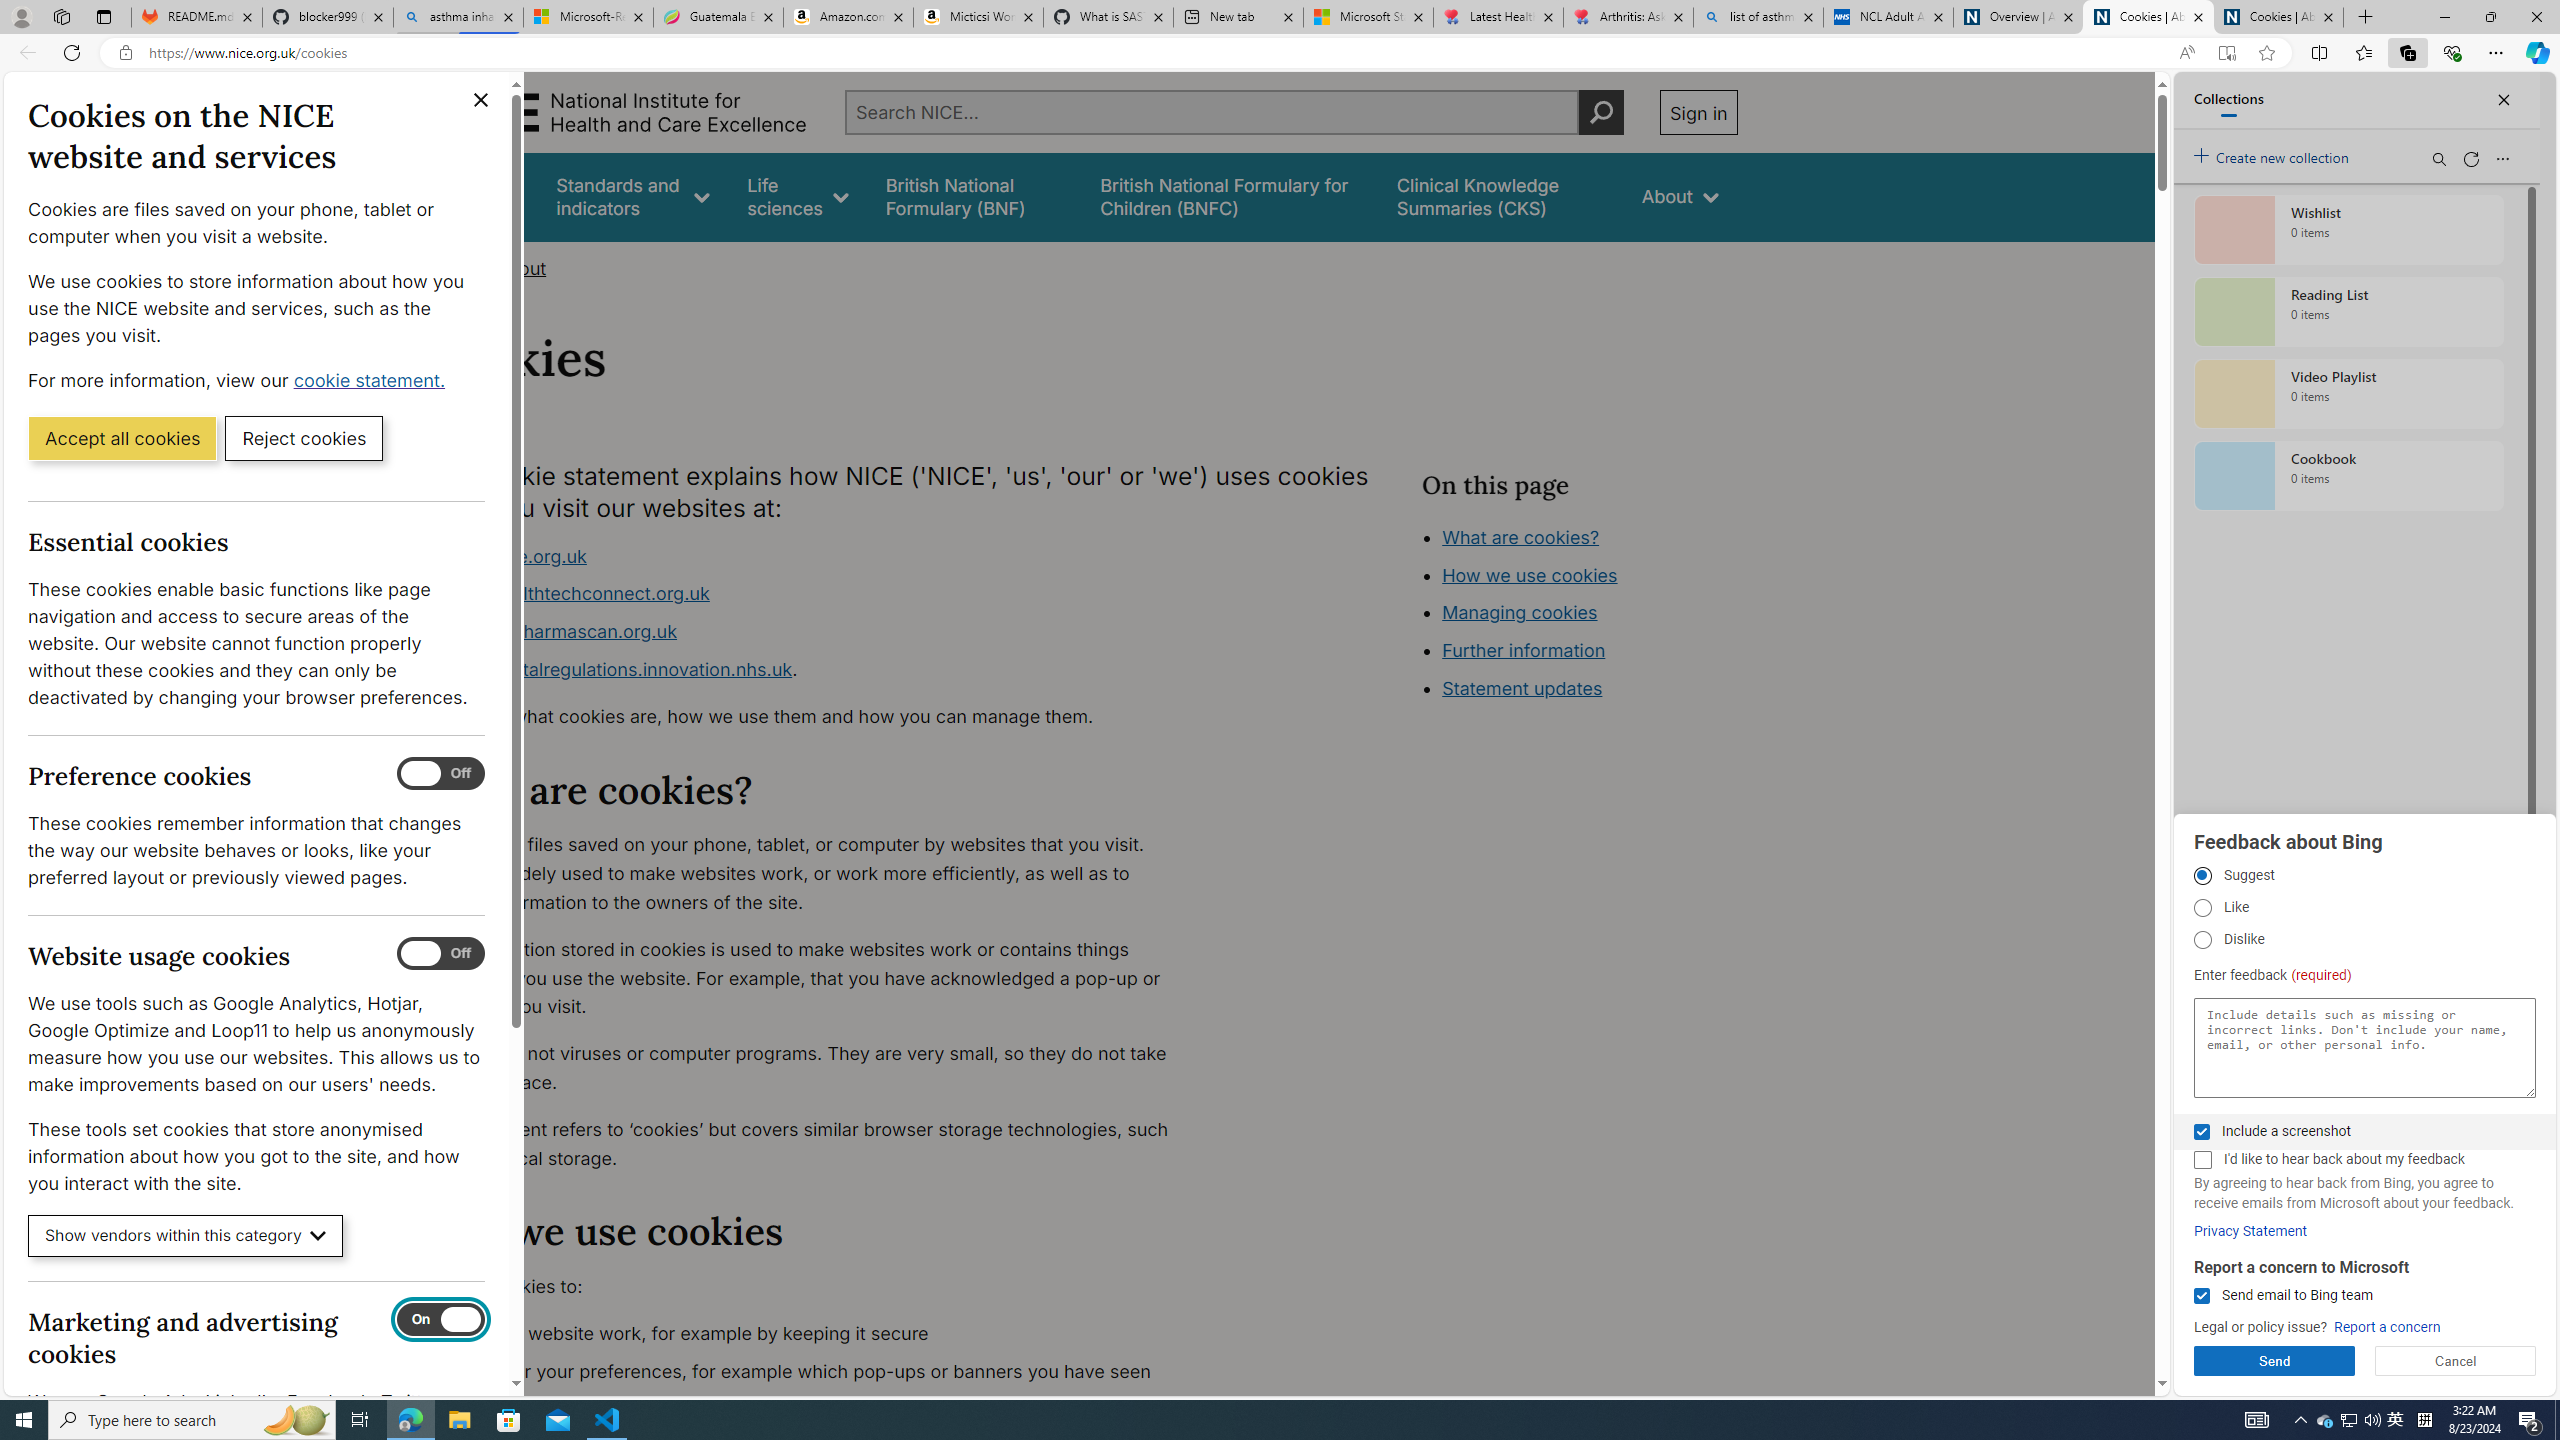 This screenshot has height=1440, width=2560. Describe the element at coordinates (441, 954) in the screenshot. I see `Website usage cookies` at that location.